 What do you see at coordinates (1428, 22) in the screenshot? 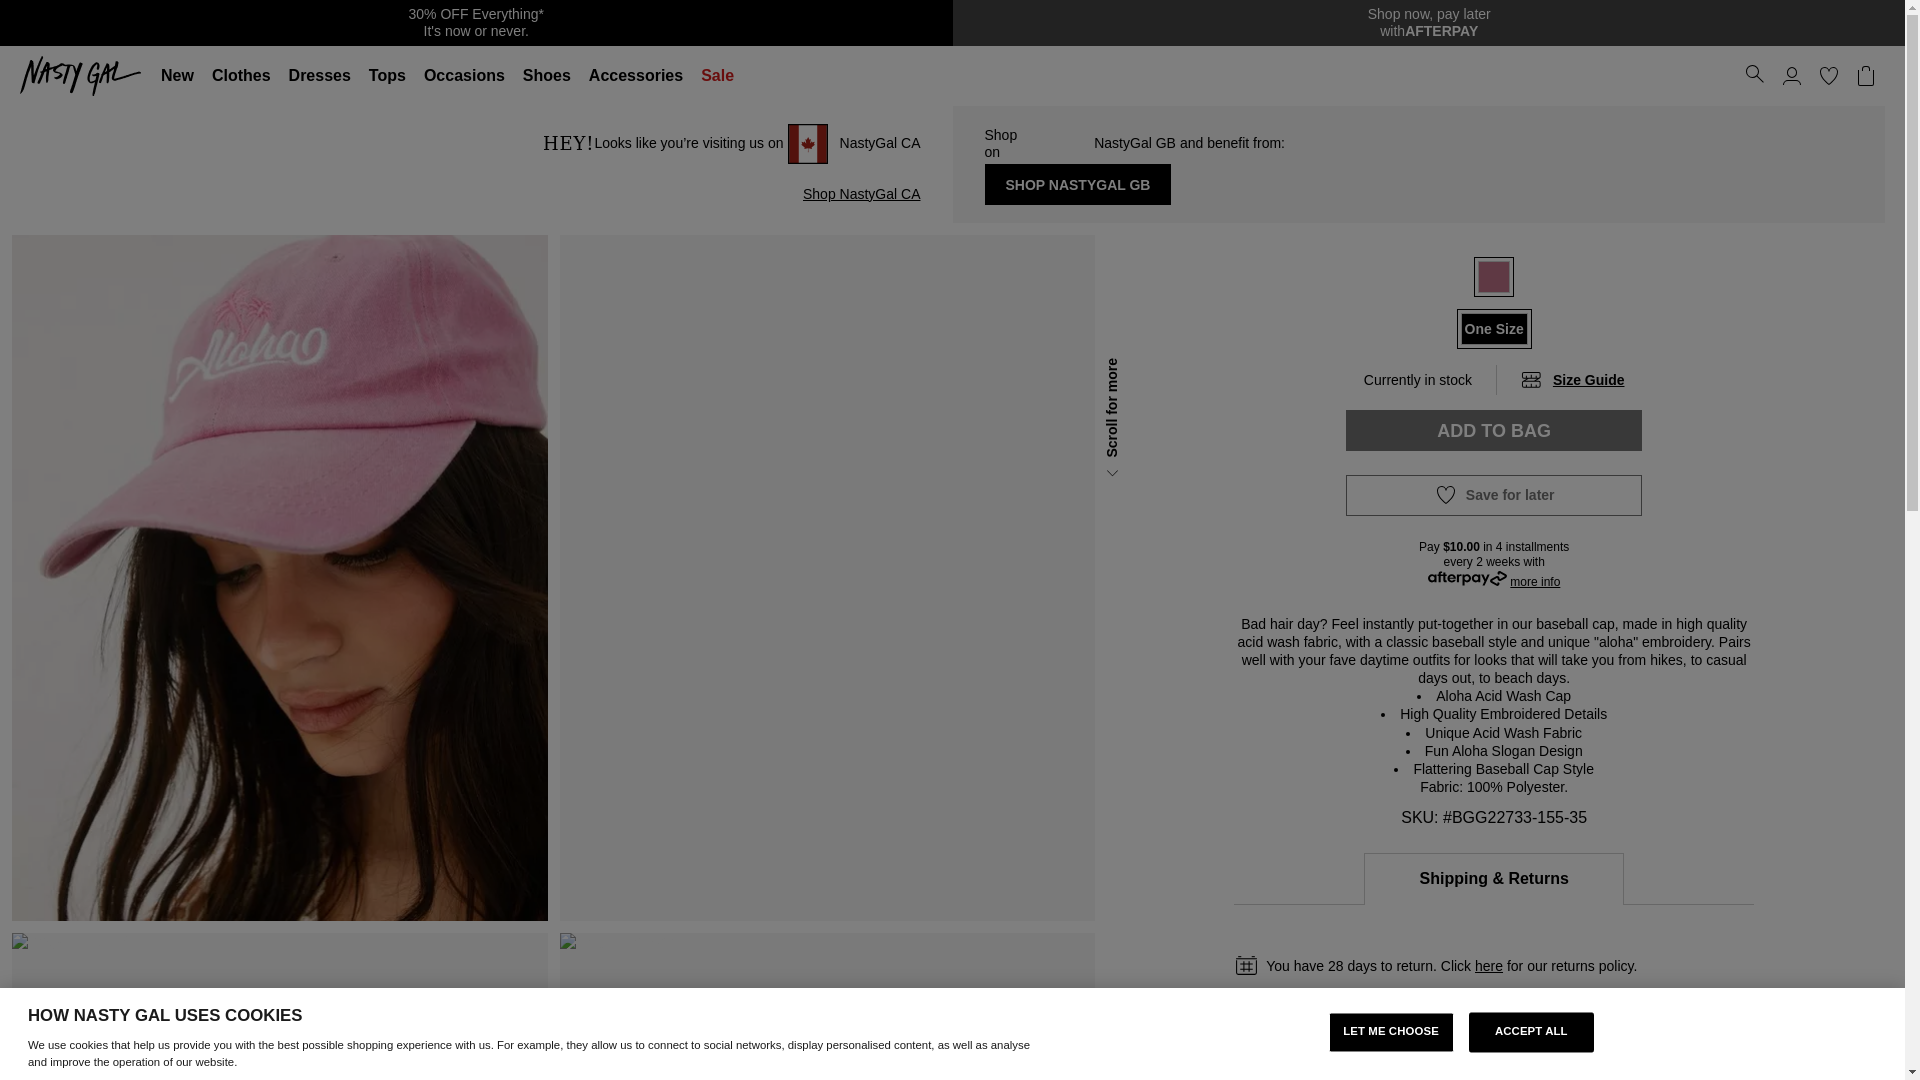
I see `Scroll for more` at bounding box center [1428, 22].